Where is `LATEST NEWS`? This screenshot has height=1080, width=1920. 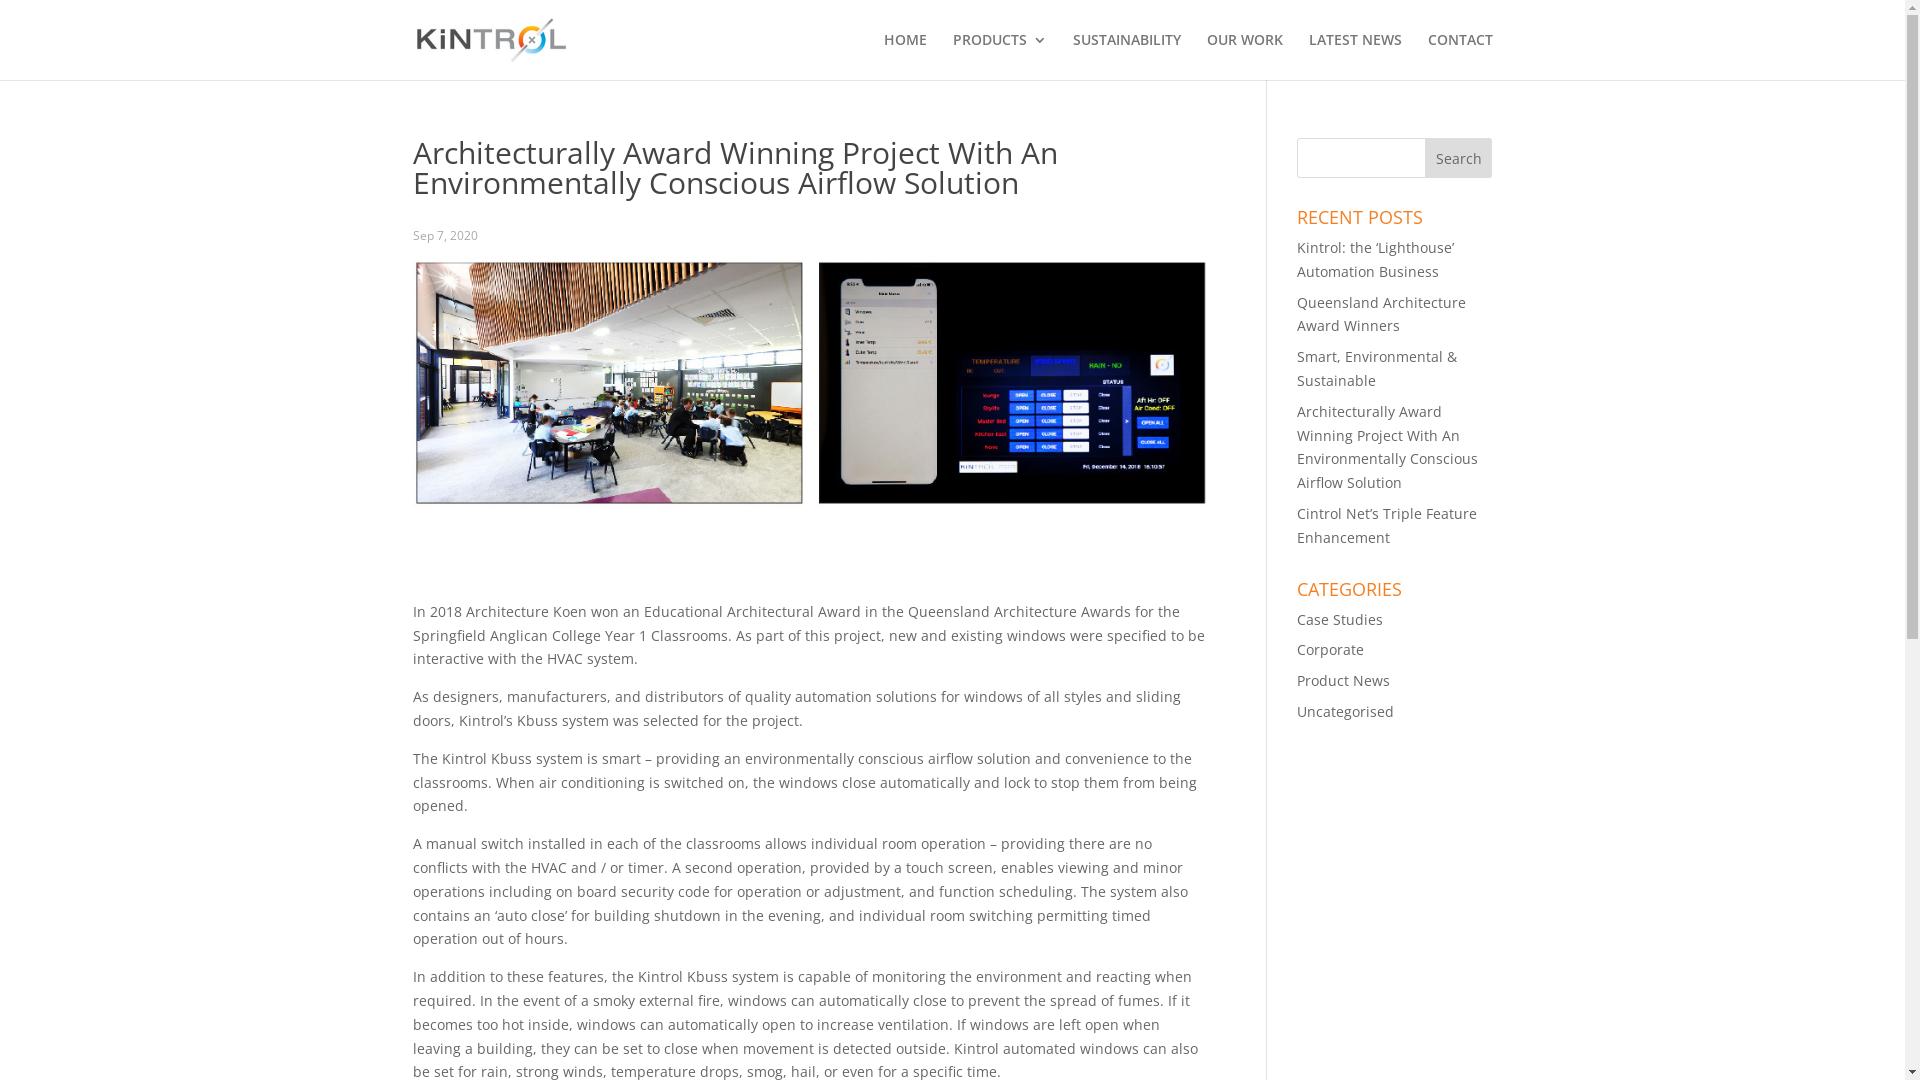
LATEST NEWS is located at coordinates (1354, 56).